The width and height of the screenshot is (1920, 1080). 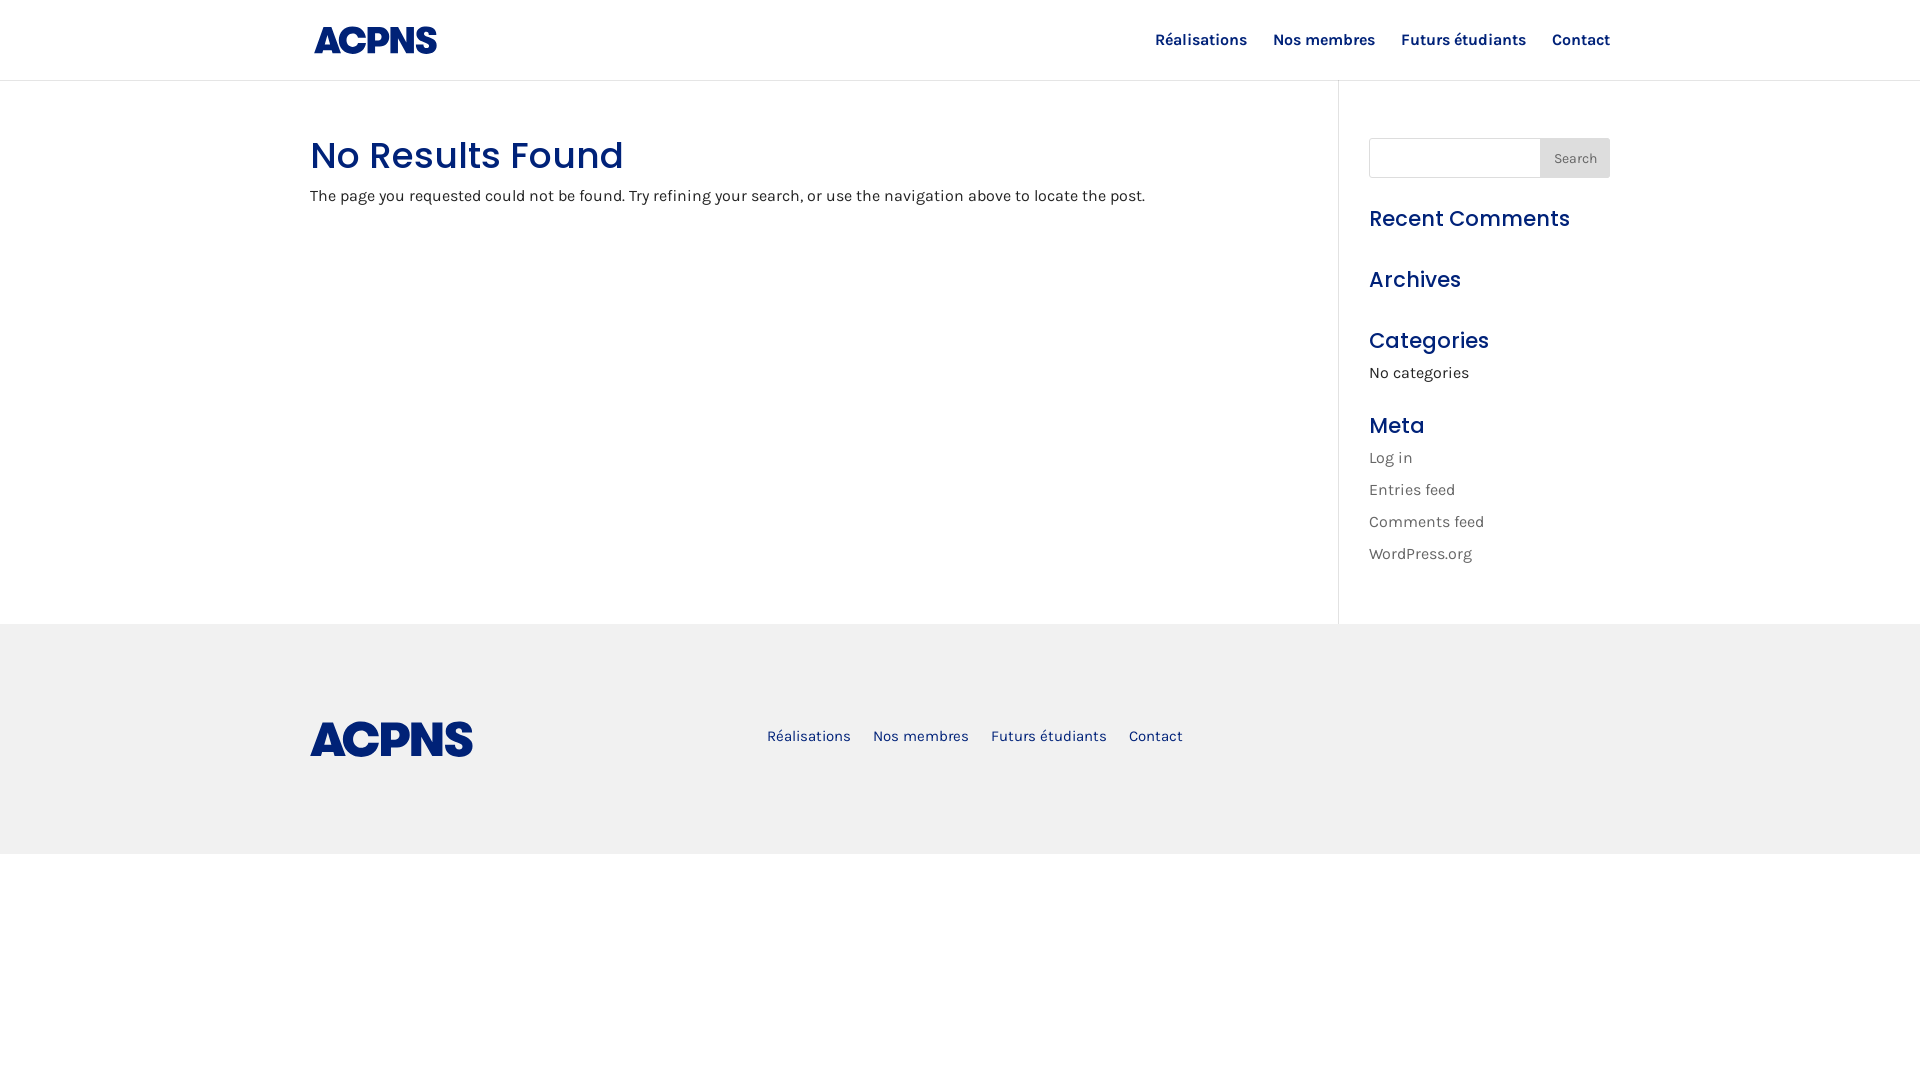 What do you see at coordinates (1575, 158) in the screenshot?
I see `Search` at bounding box center [1575, 158].